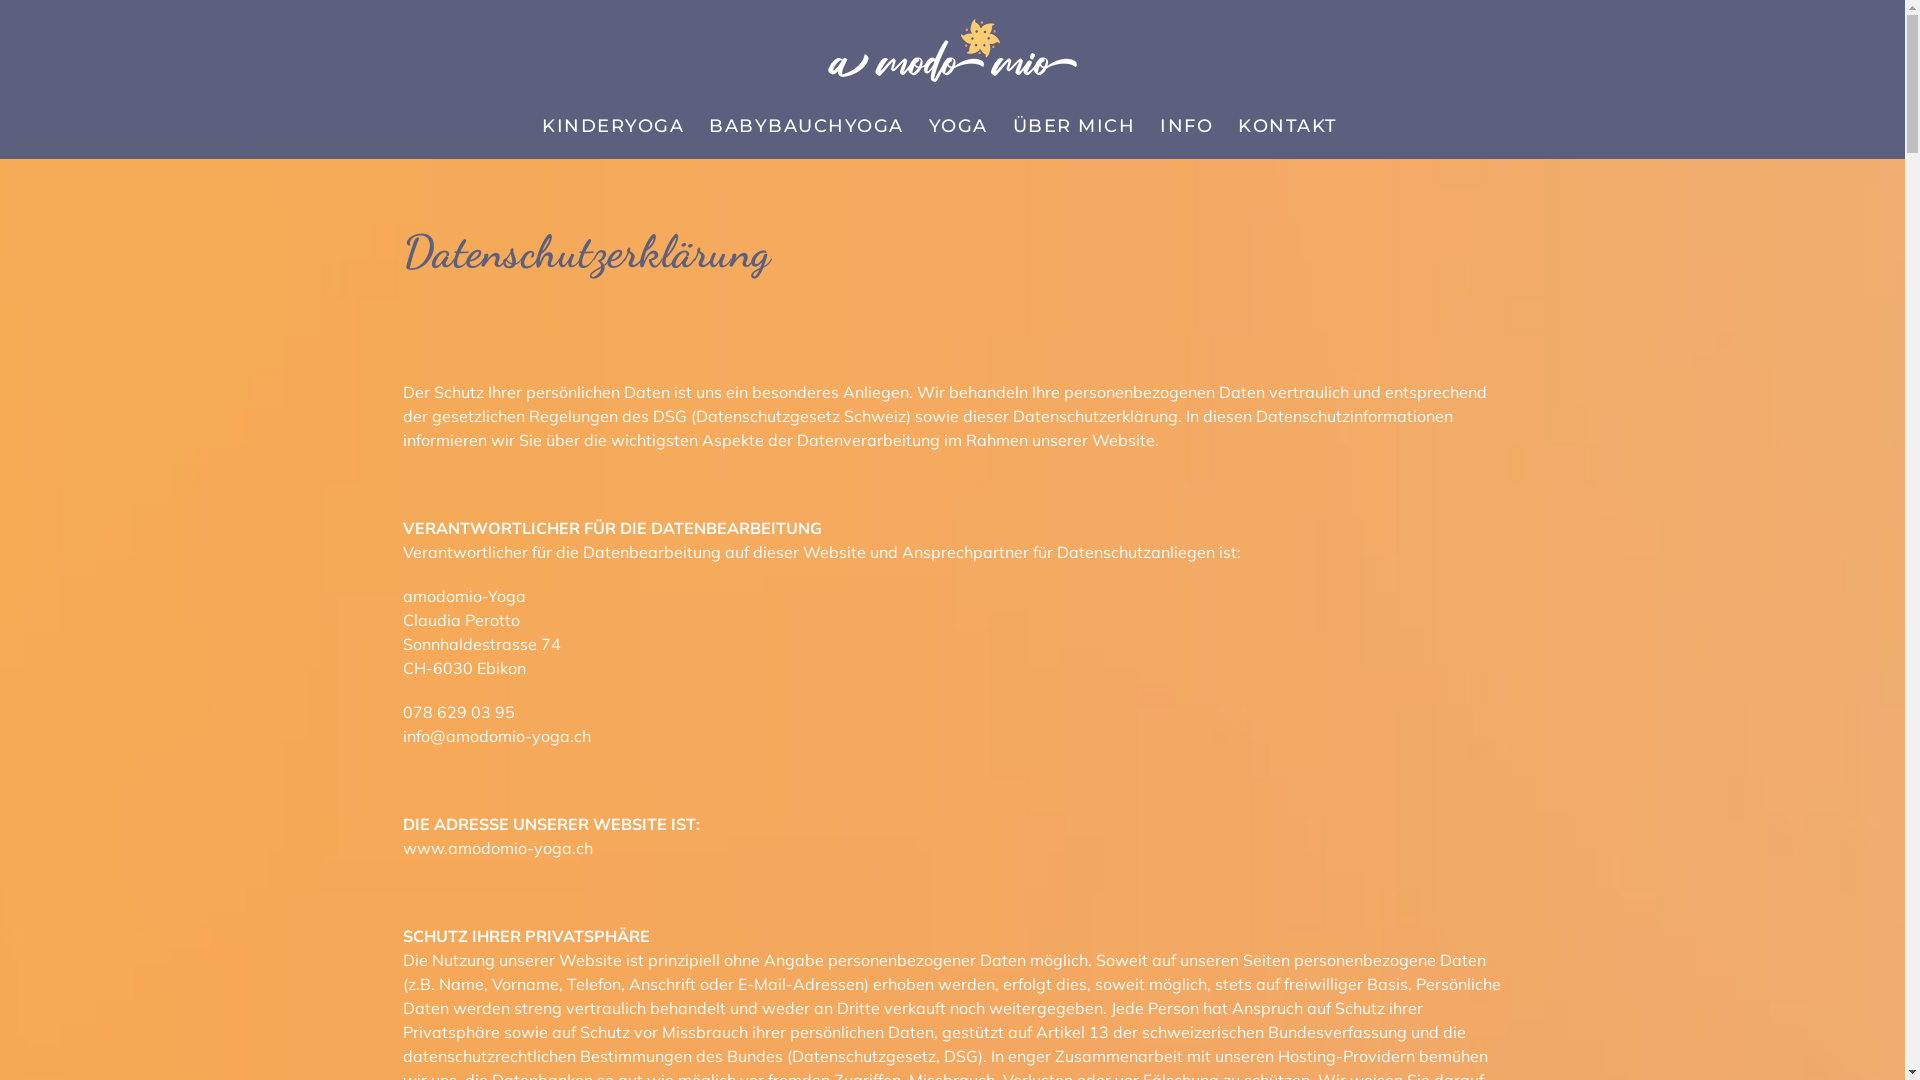  I want to click on INFO, so click(1186, 126).